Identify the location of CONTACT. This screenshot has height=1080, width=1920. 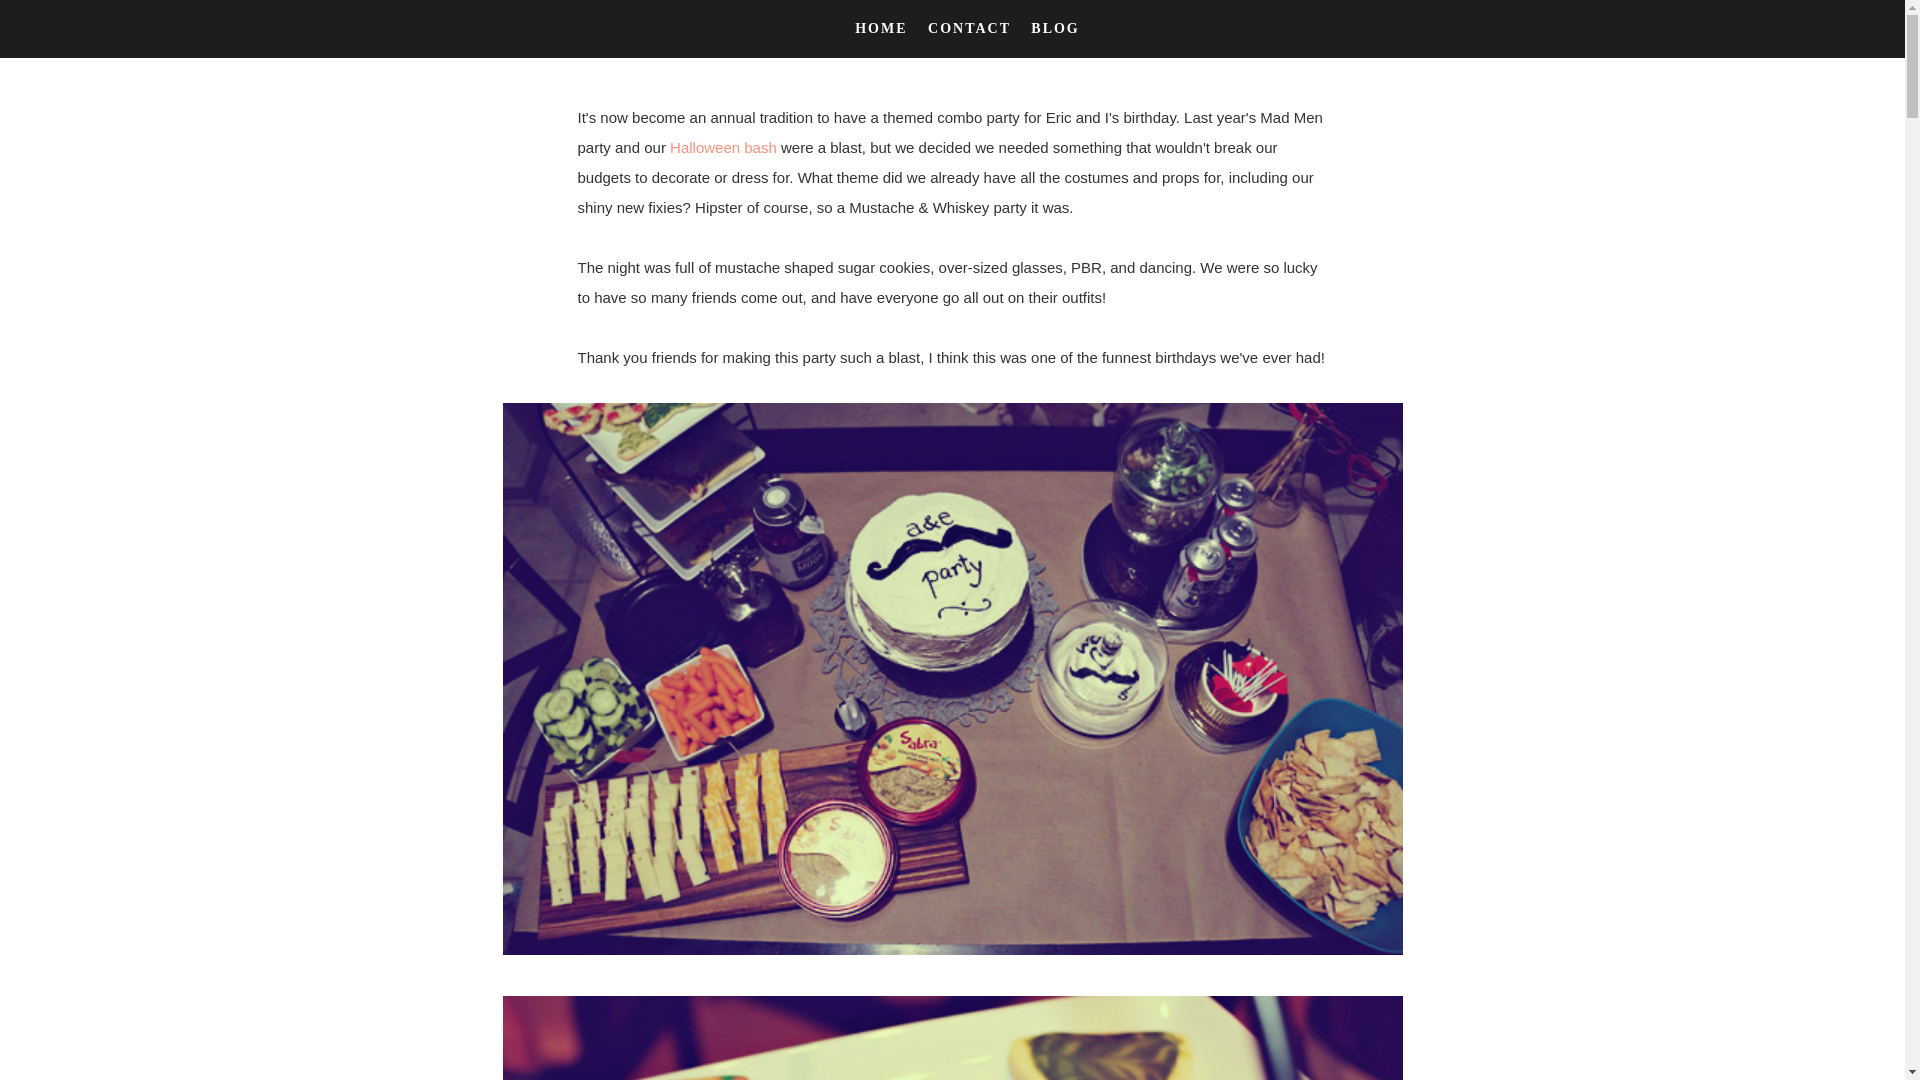
(971, 28).